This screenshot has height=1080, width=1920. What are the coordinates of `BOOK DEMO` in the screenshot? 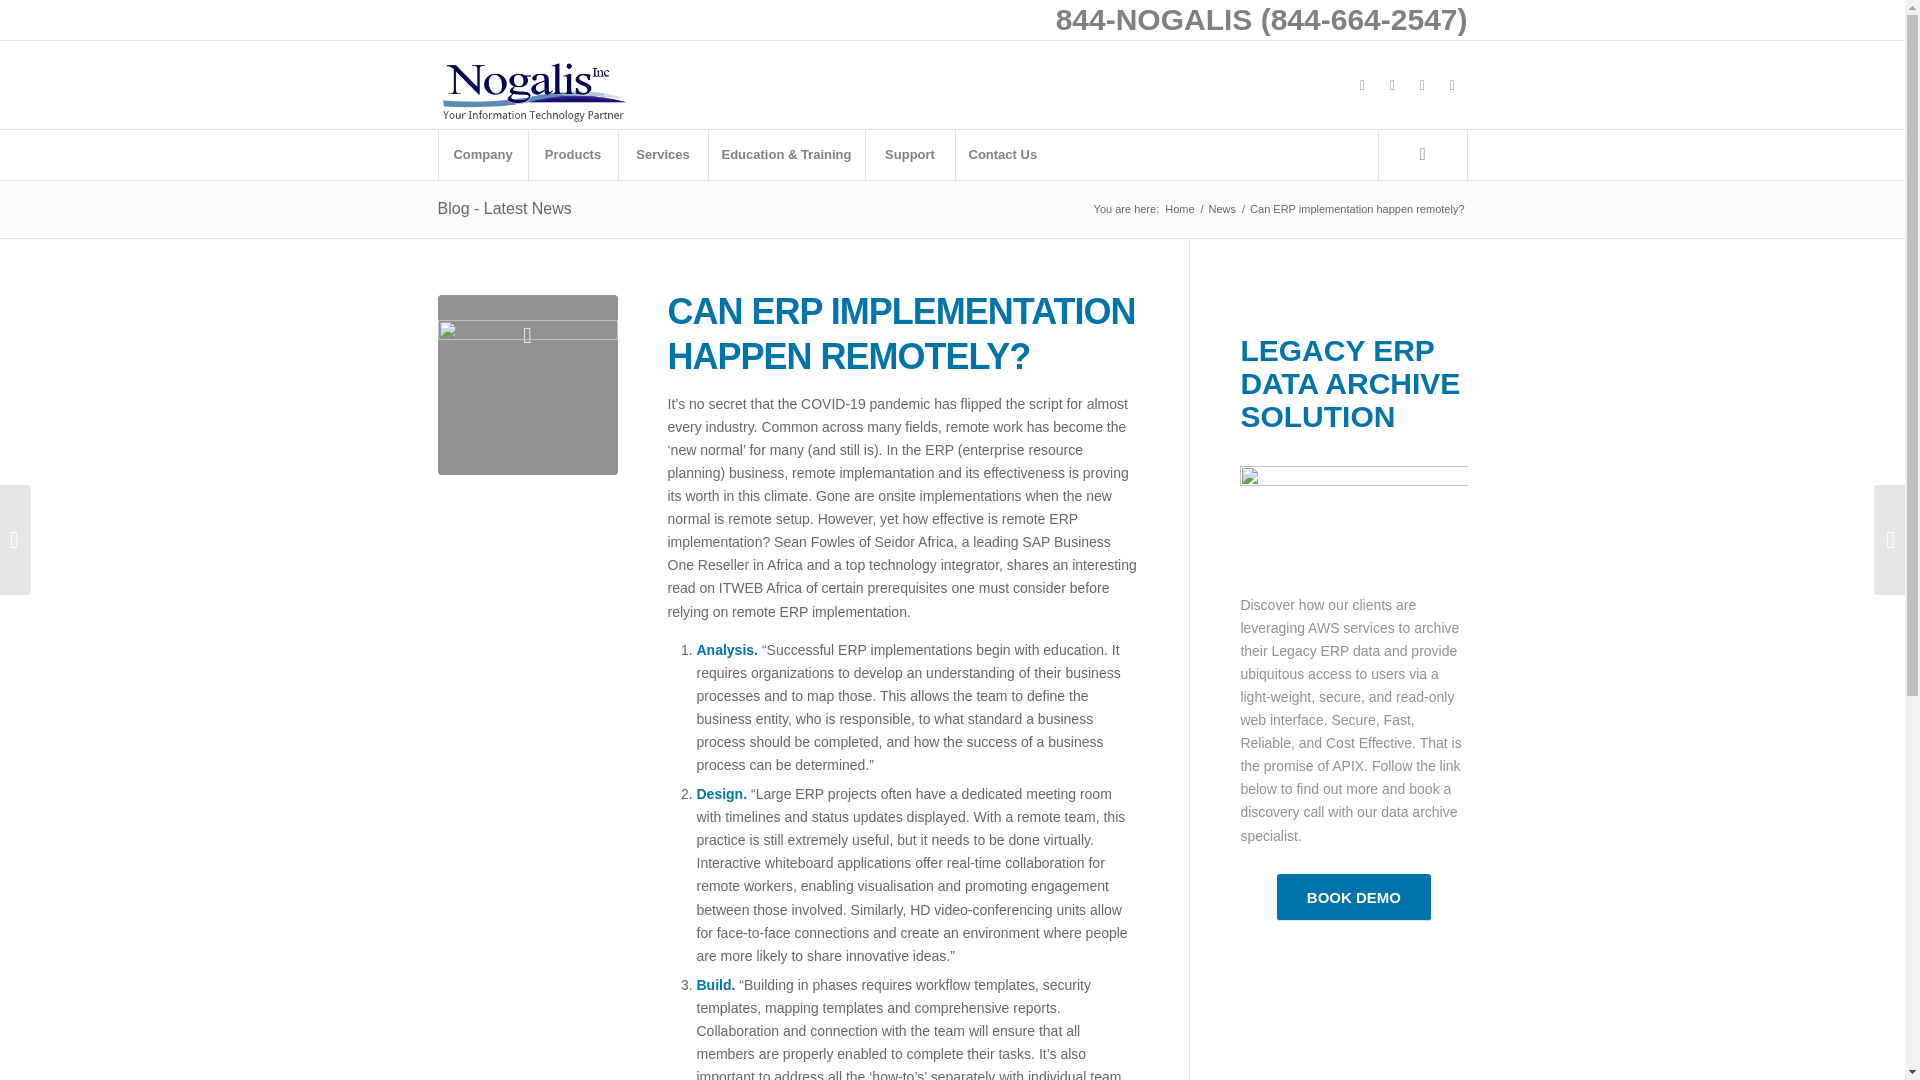 It's located at (1353, 897).